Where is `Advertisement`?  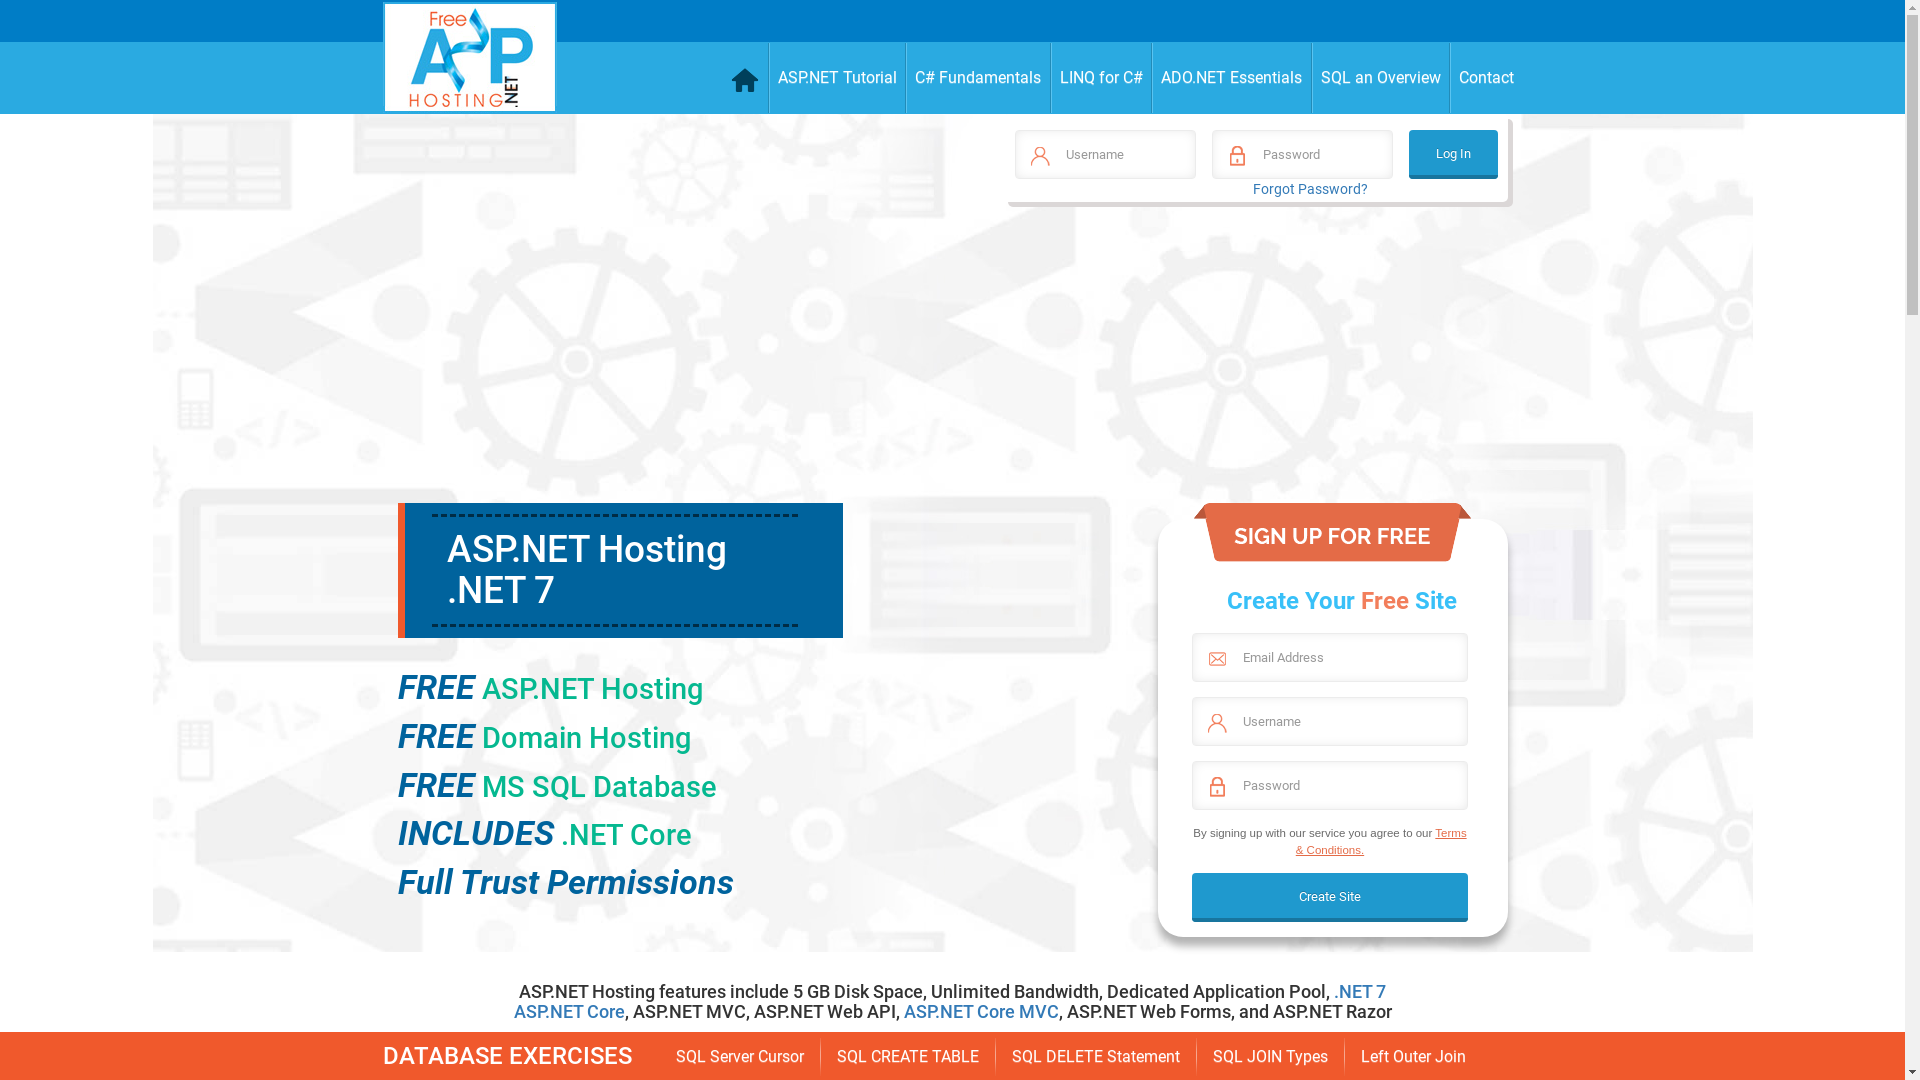
Advertisement is located at coordinates (1254, 362).